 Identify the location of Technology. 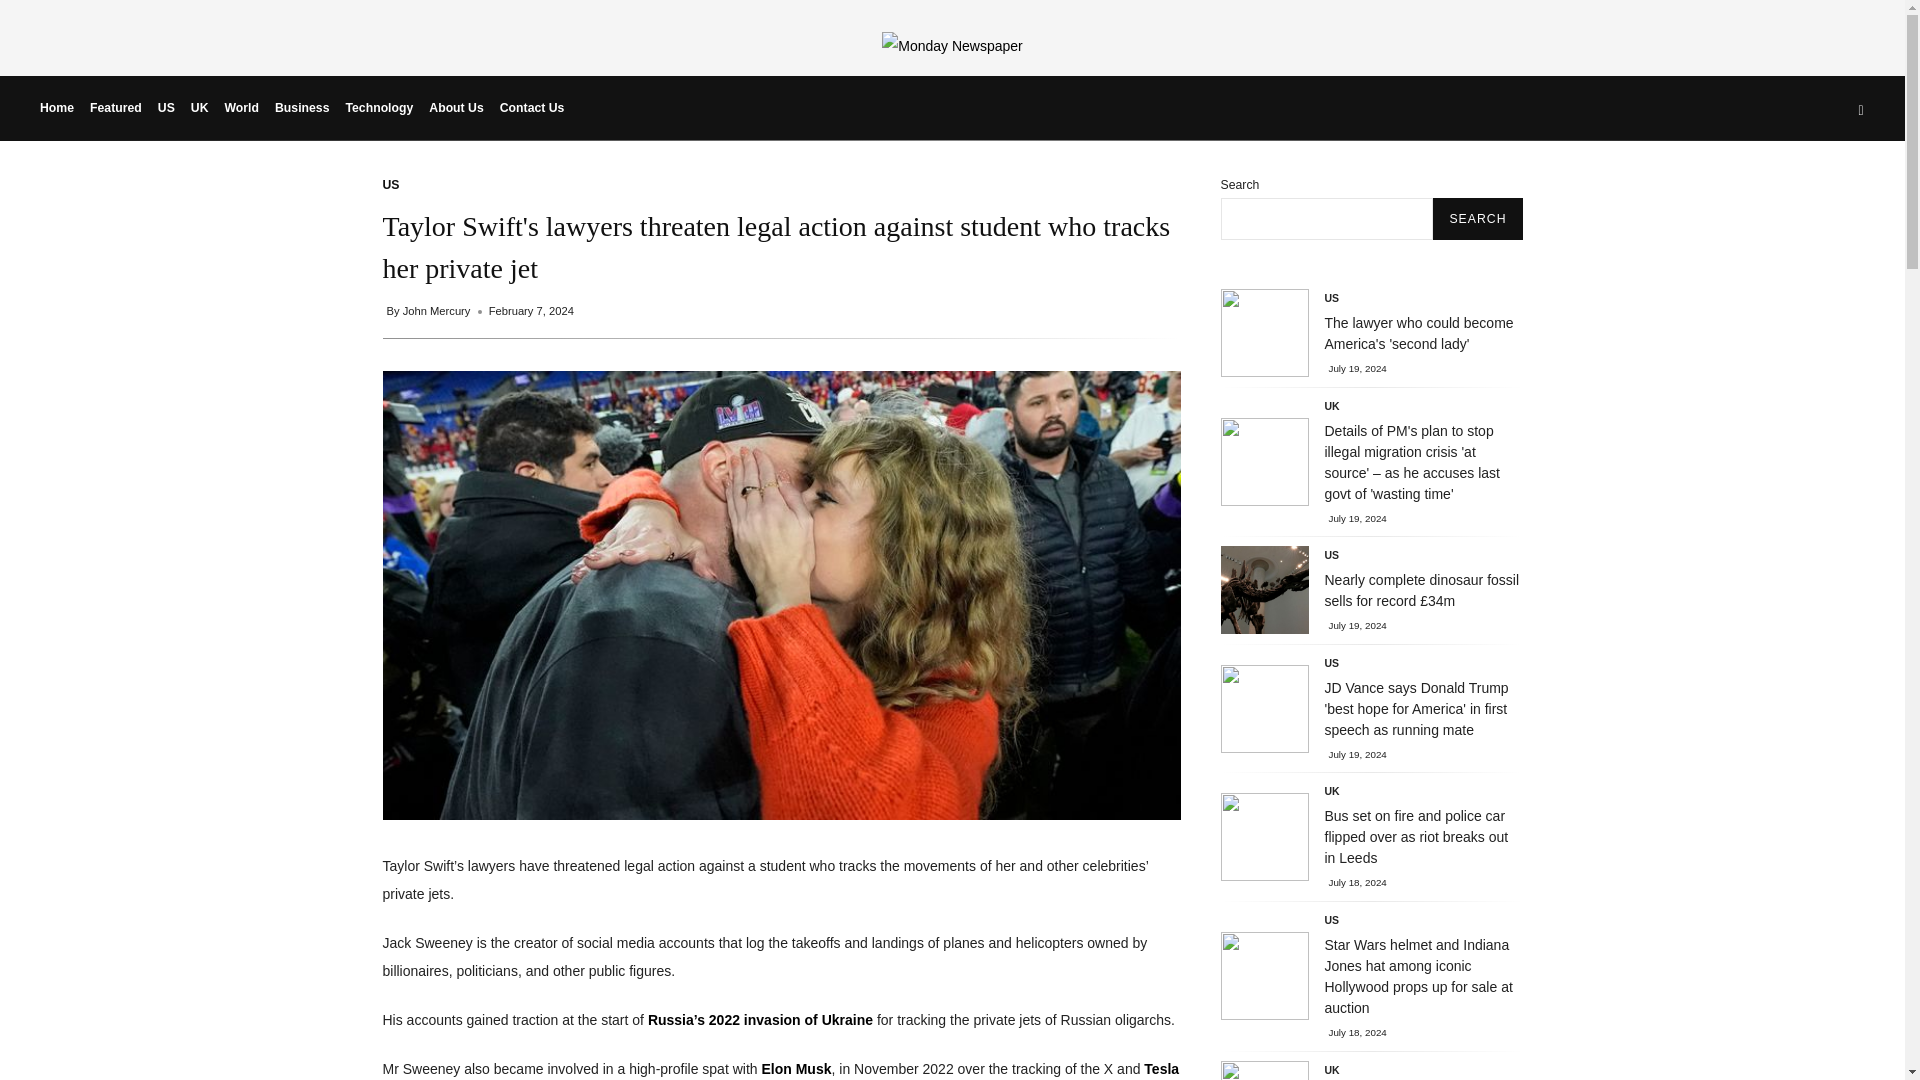
(378, 108).